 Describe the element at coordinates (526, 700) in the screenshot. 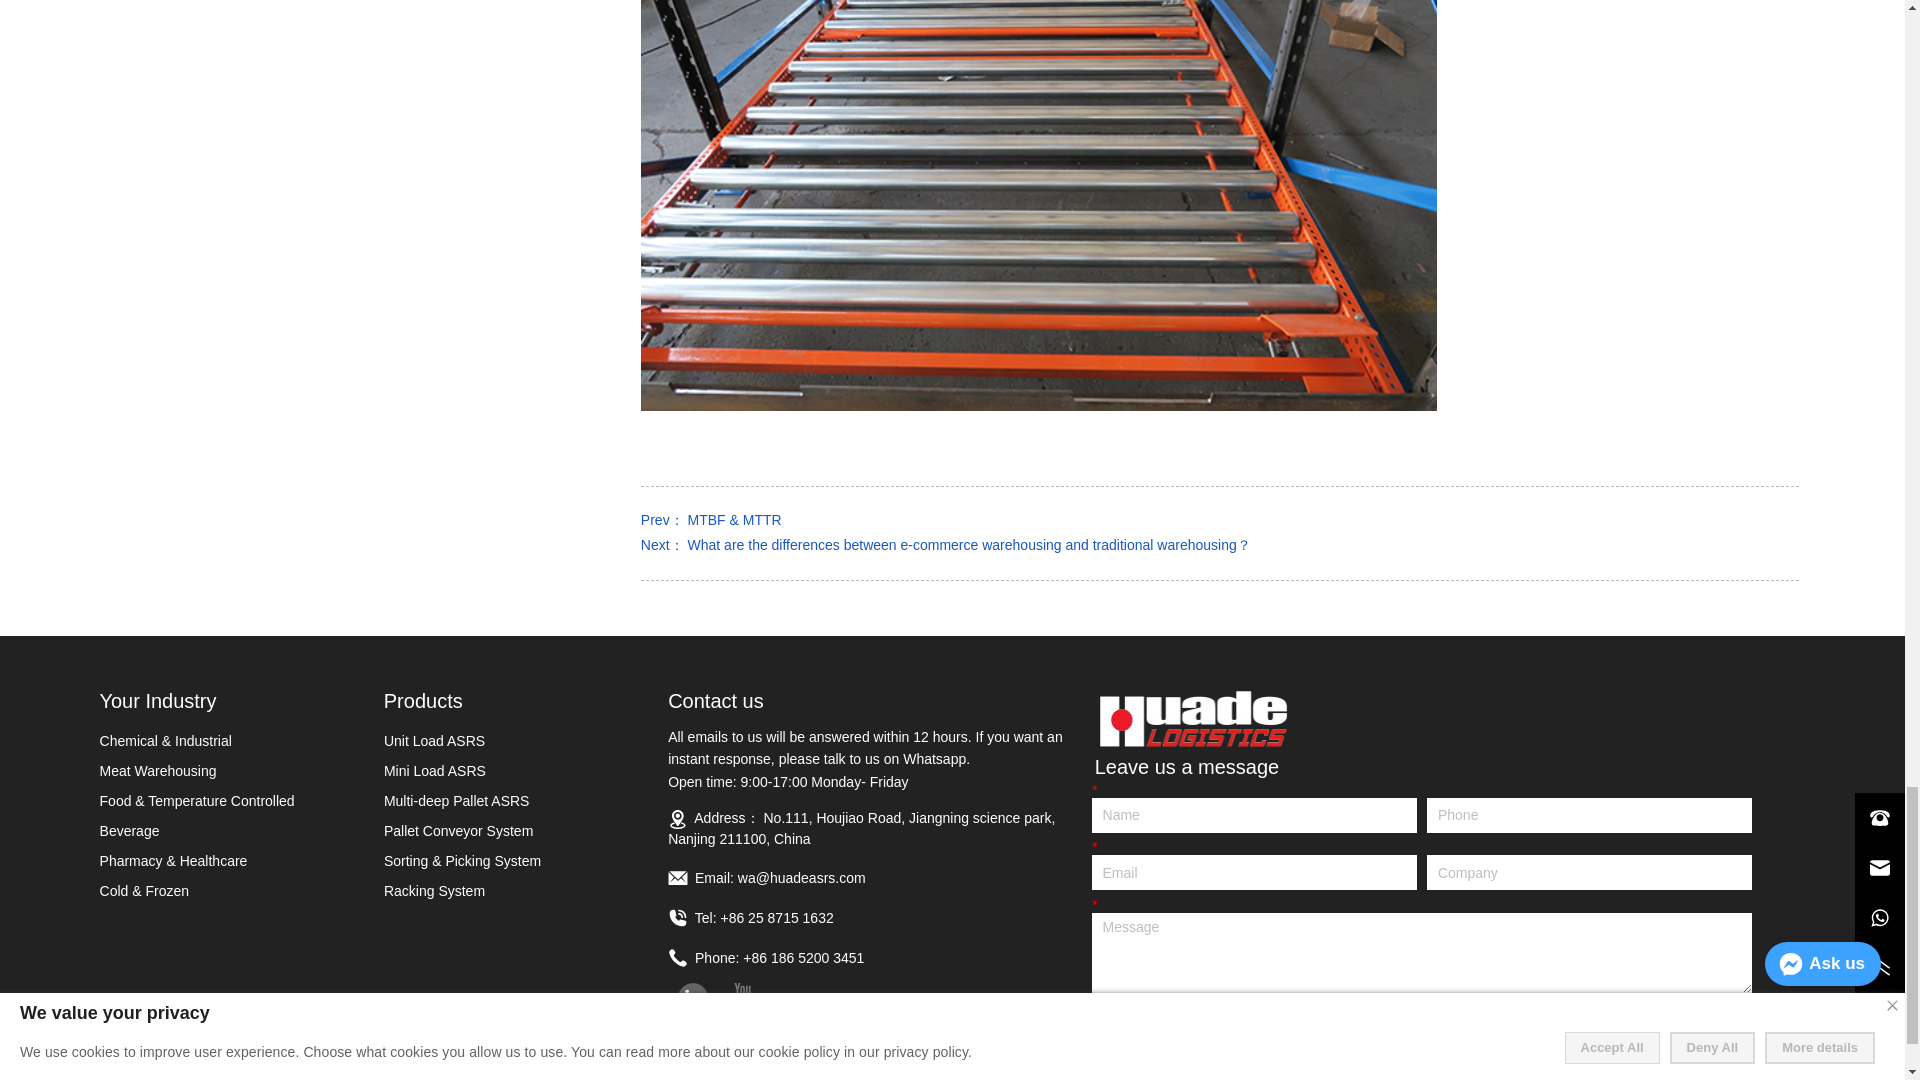

I see `Products` at that location.